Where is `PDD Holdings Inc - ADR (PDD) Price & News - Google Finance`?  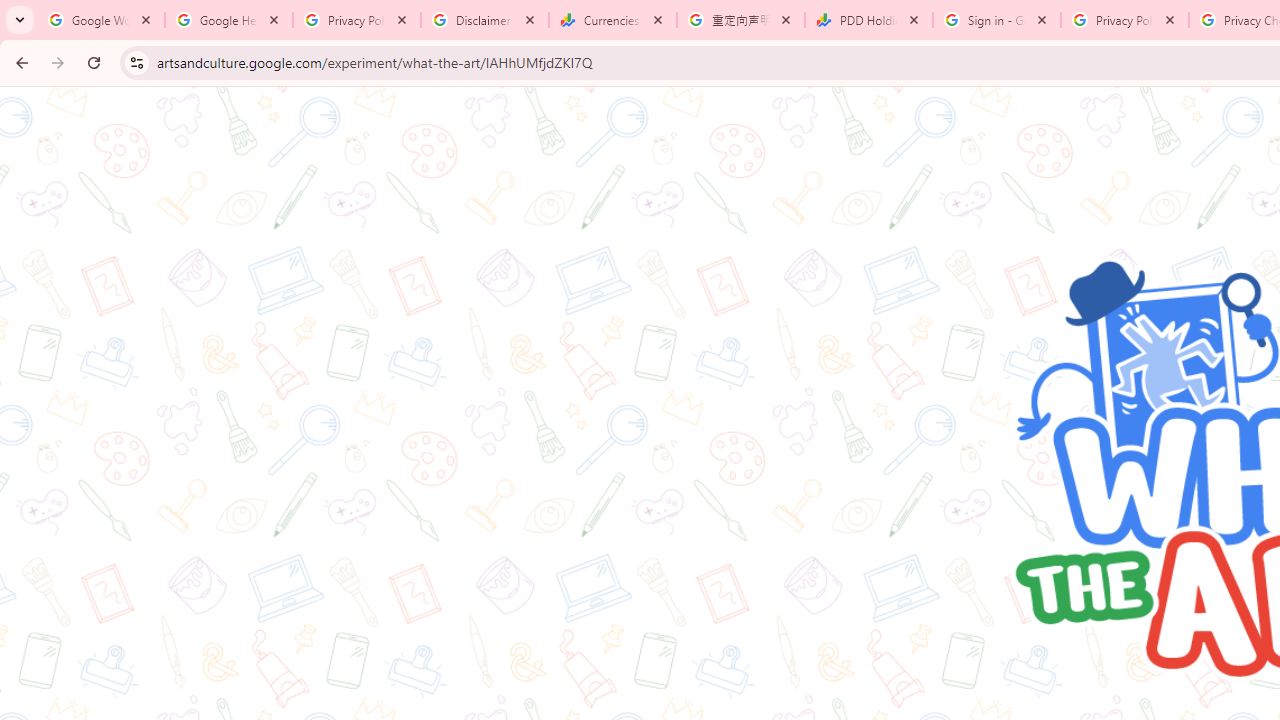
PDD Holdings Inc - ADR (PDD) Price & News - Google Finance is located at coordinates (869, 20).